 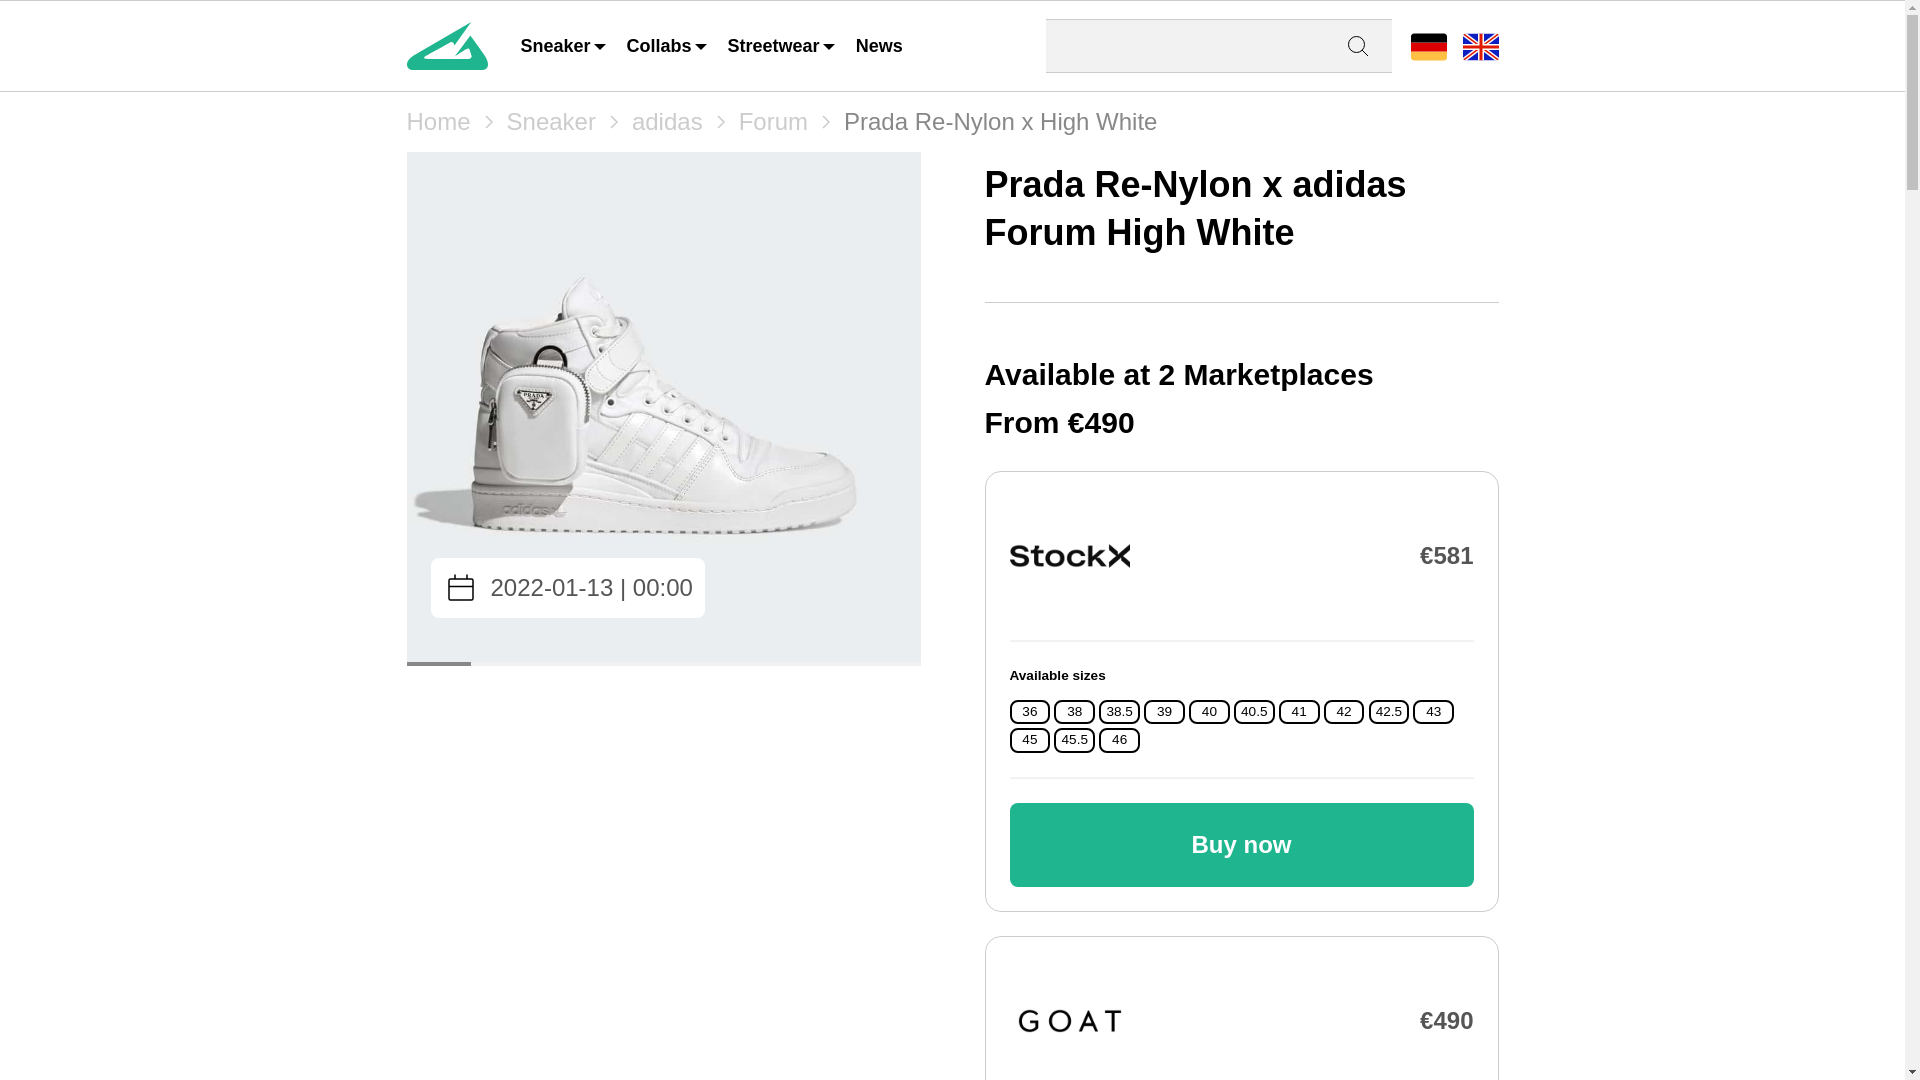 What do you see at coordinates (1118, 712) in the screenshot?
I see `38.5` at bounding box center [1118, 712].